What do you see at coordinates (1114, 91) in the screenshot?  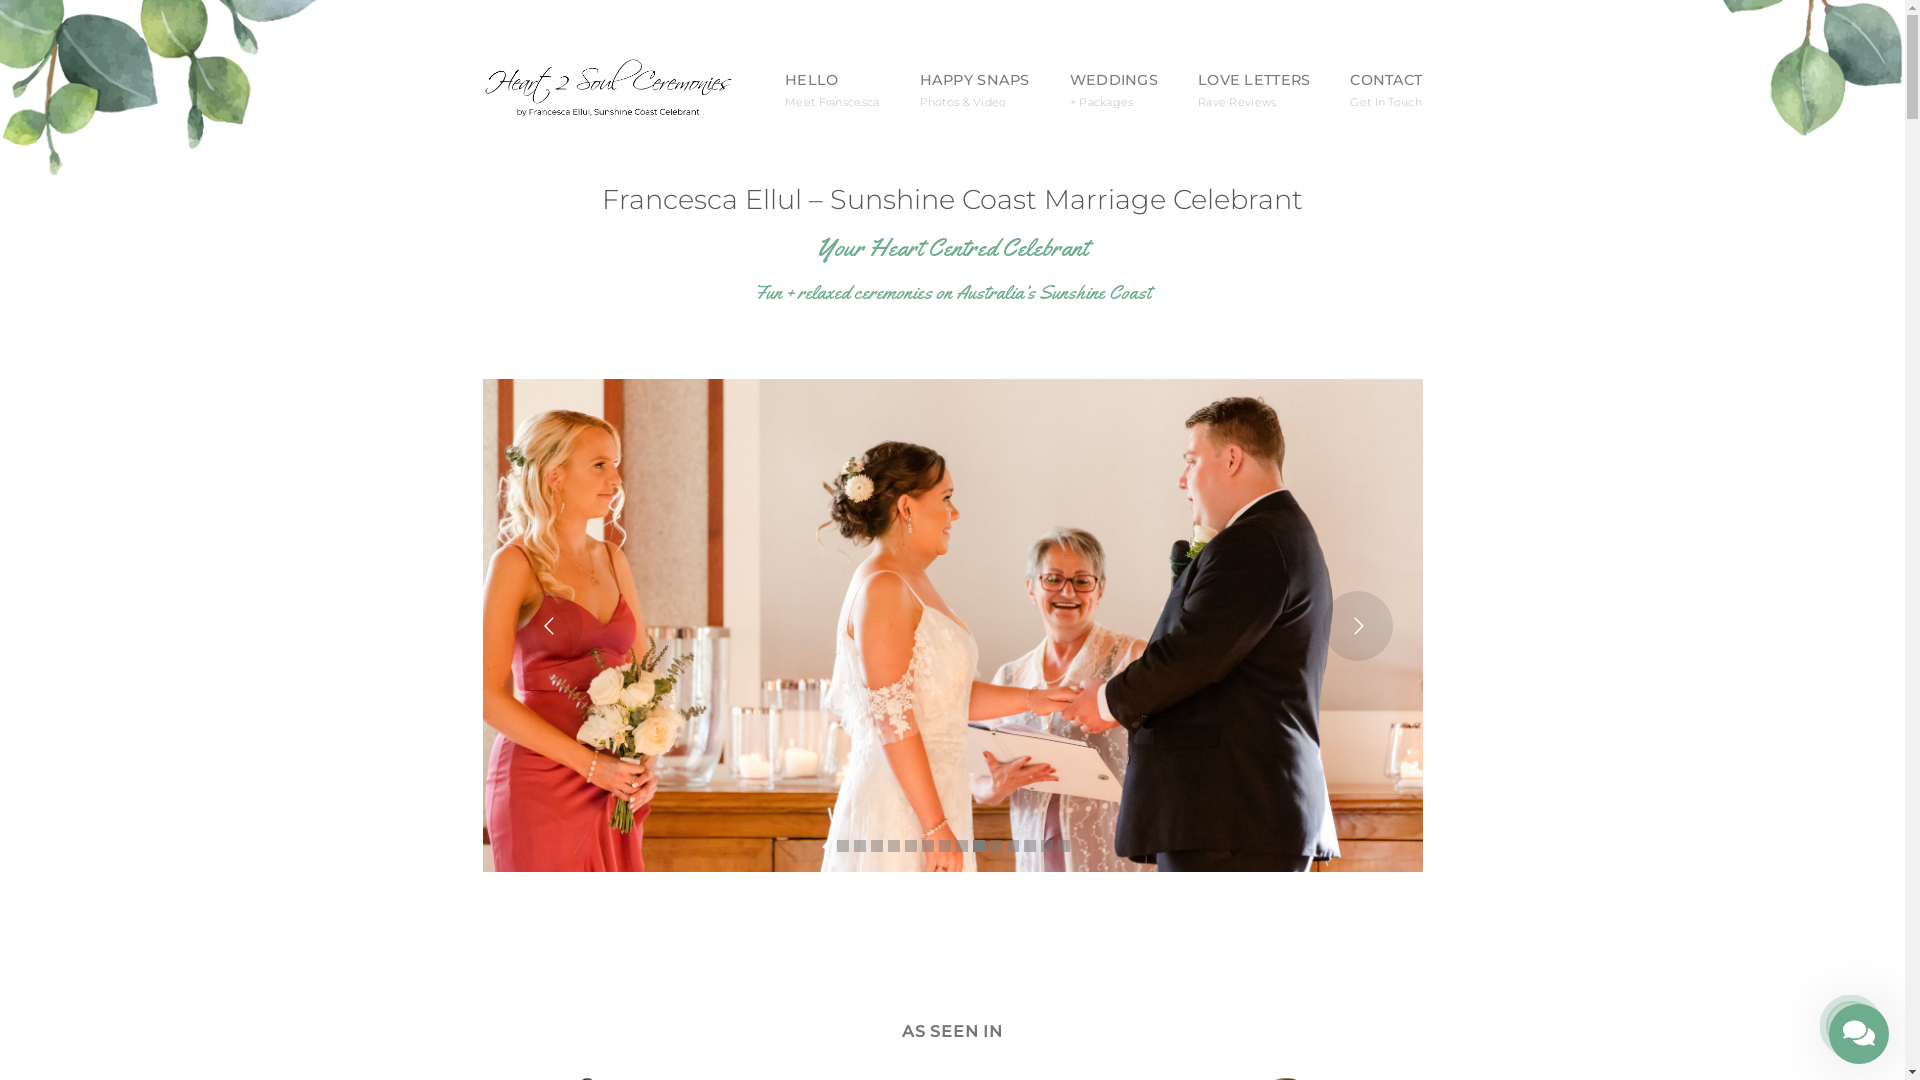 I see `WEDDINGS
+ Packages` at bounding box center [1114, 91].